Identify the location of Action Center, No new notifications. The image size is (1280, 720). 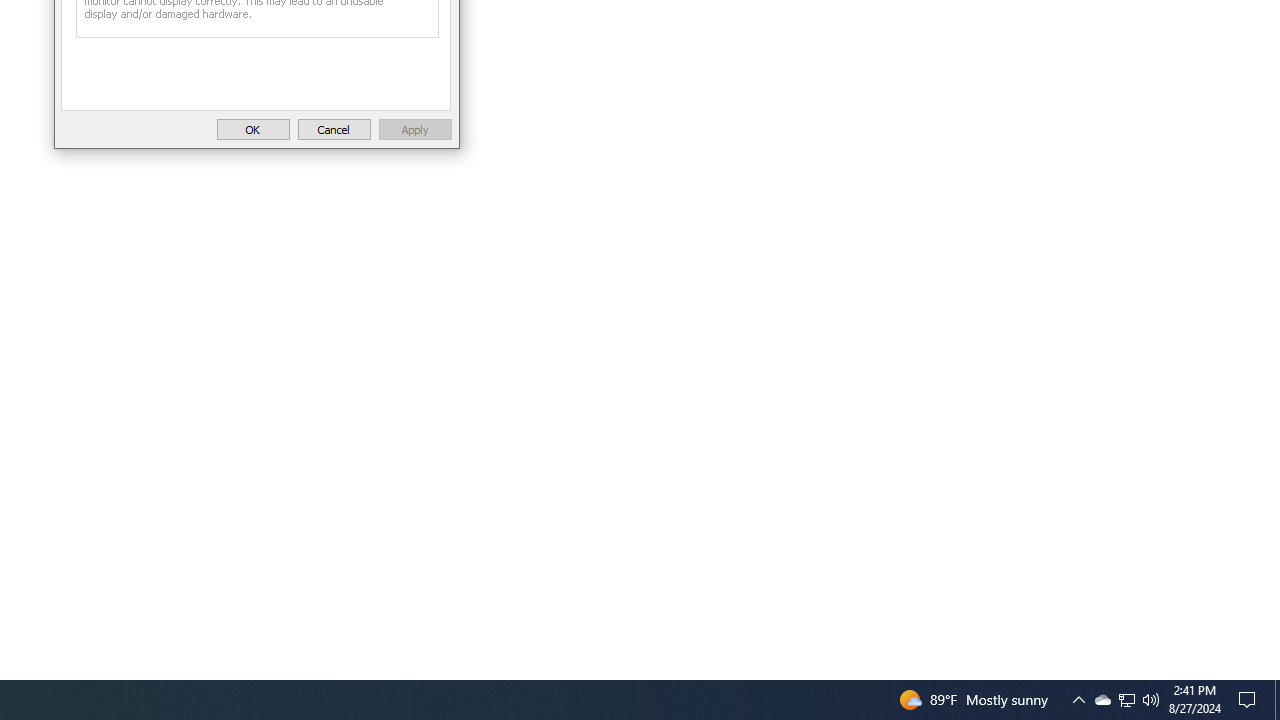
(1151, 700).